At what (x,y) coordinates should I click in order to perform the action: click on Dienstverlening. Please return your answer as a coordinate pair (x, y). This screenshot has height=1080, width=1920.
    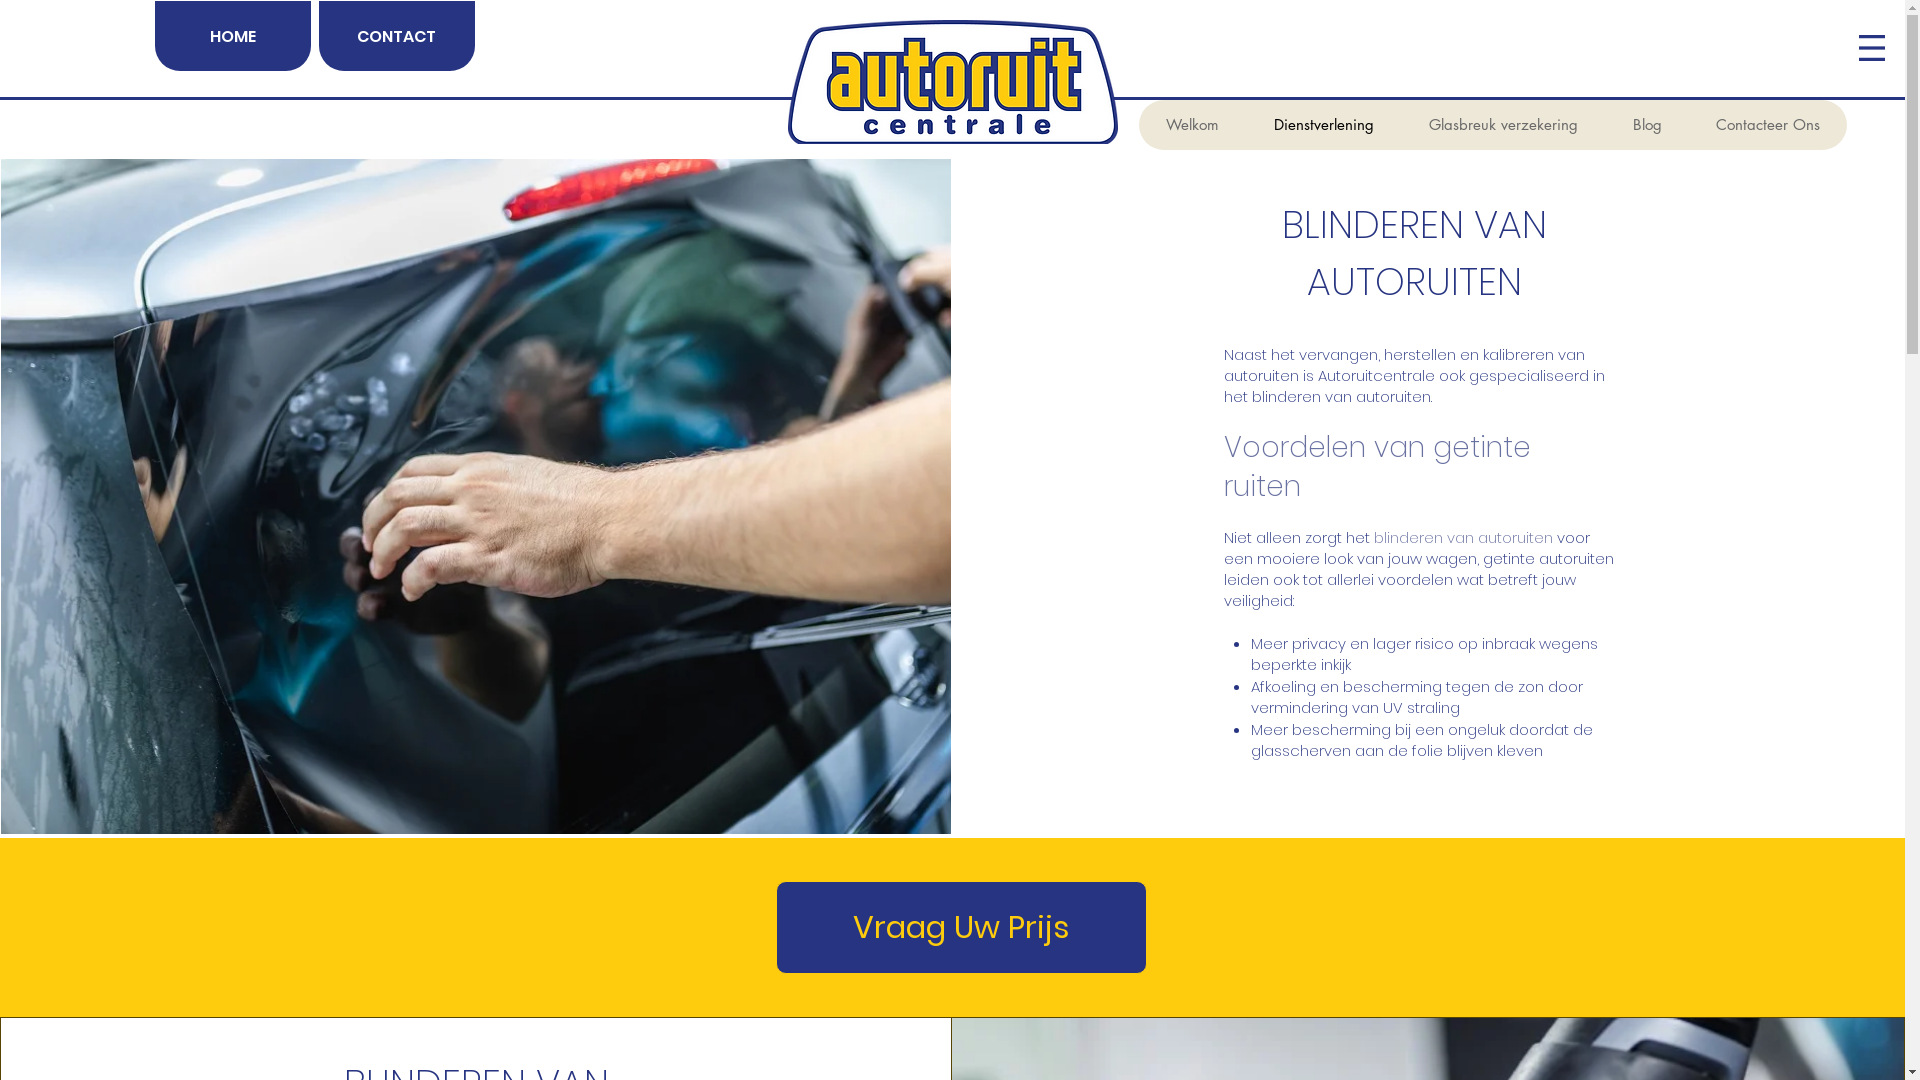
    Looking at the image, I should click on (1324, 125).